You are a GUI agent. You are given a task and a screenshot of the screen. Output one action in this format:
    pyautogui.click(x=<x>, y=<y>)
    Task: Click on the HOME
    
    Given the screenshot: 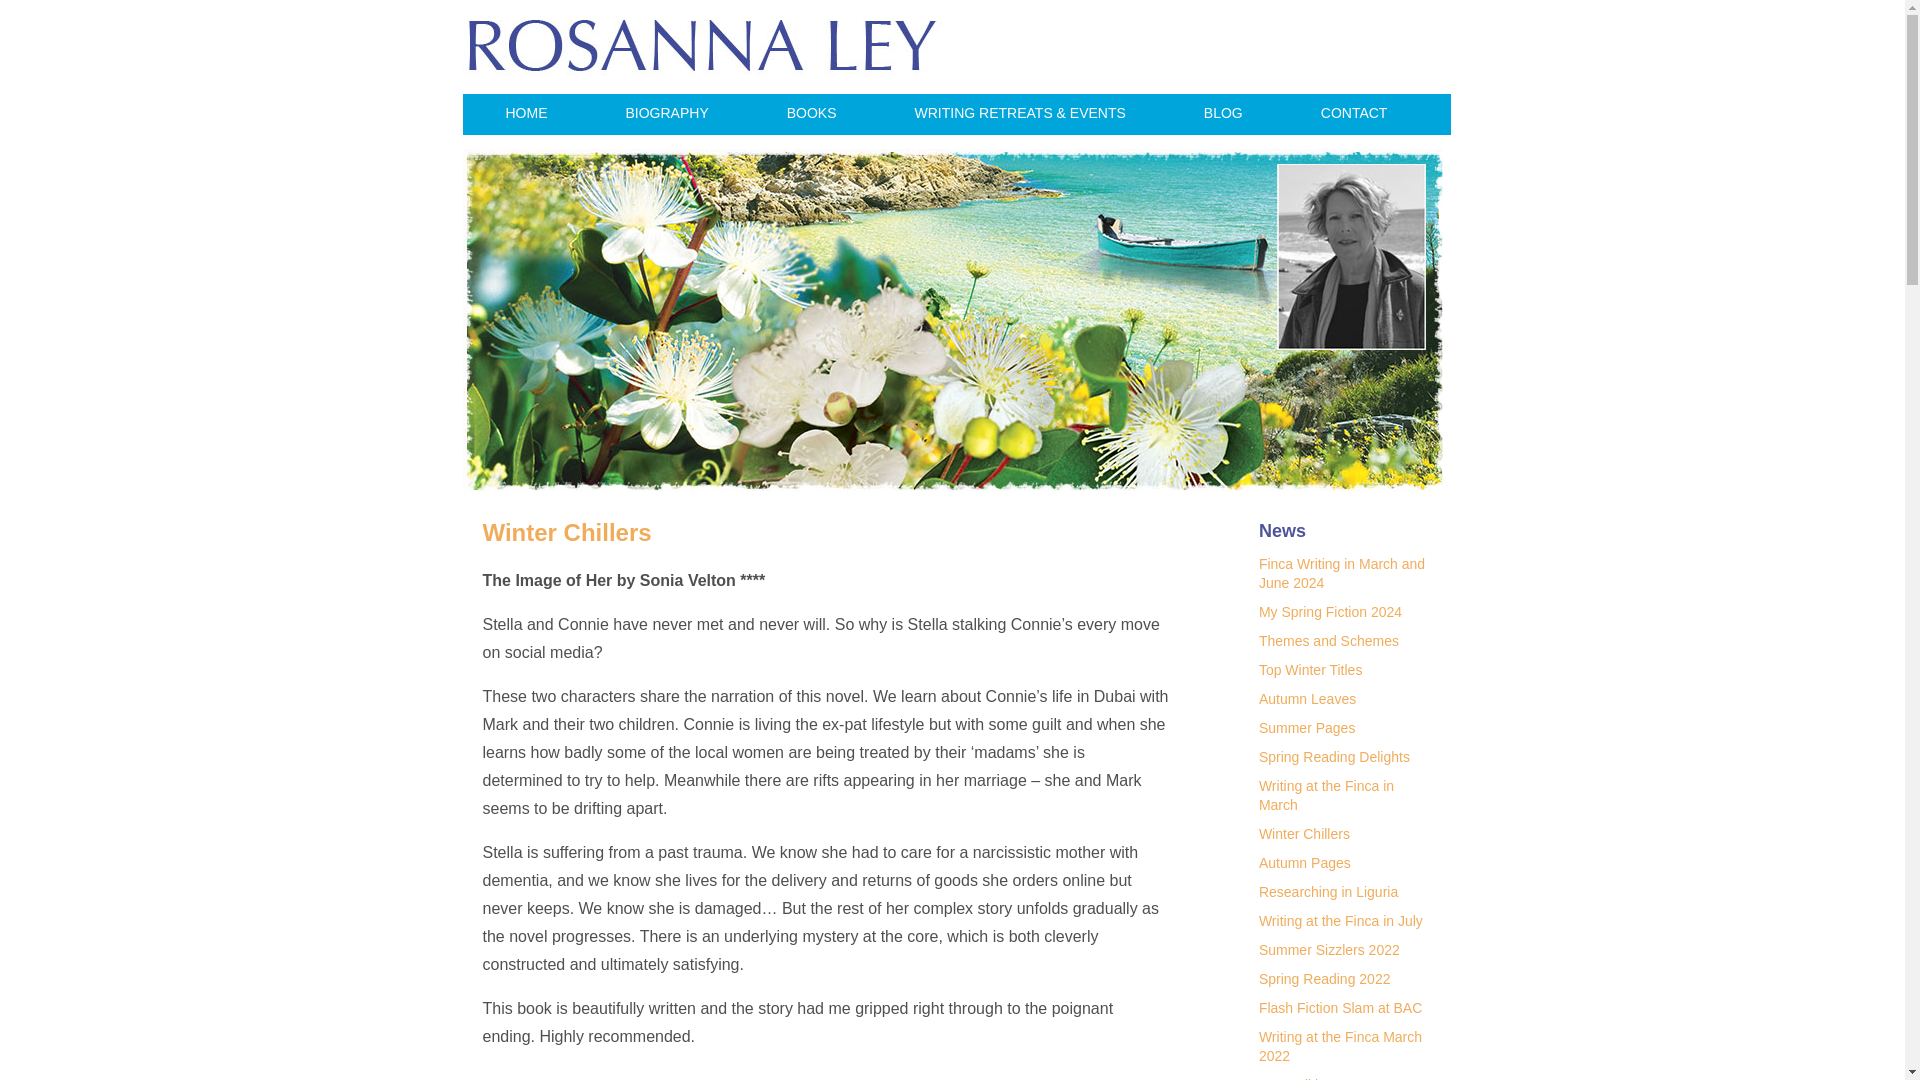 What is the action you would take?
    pyautogui.click(x=526, y=113)
    